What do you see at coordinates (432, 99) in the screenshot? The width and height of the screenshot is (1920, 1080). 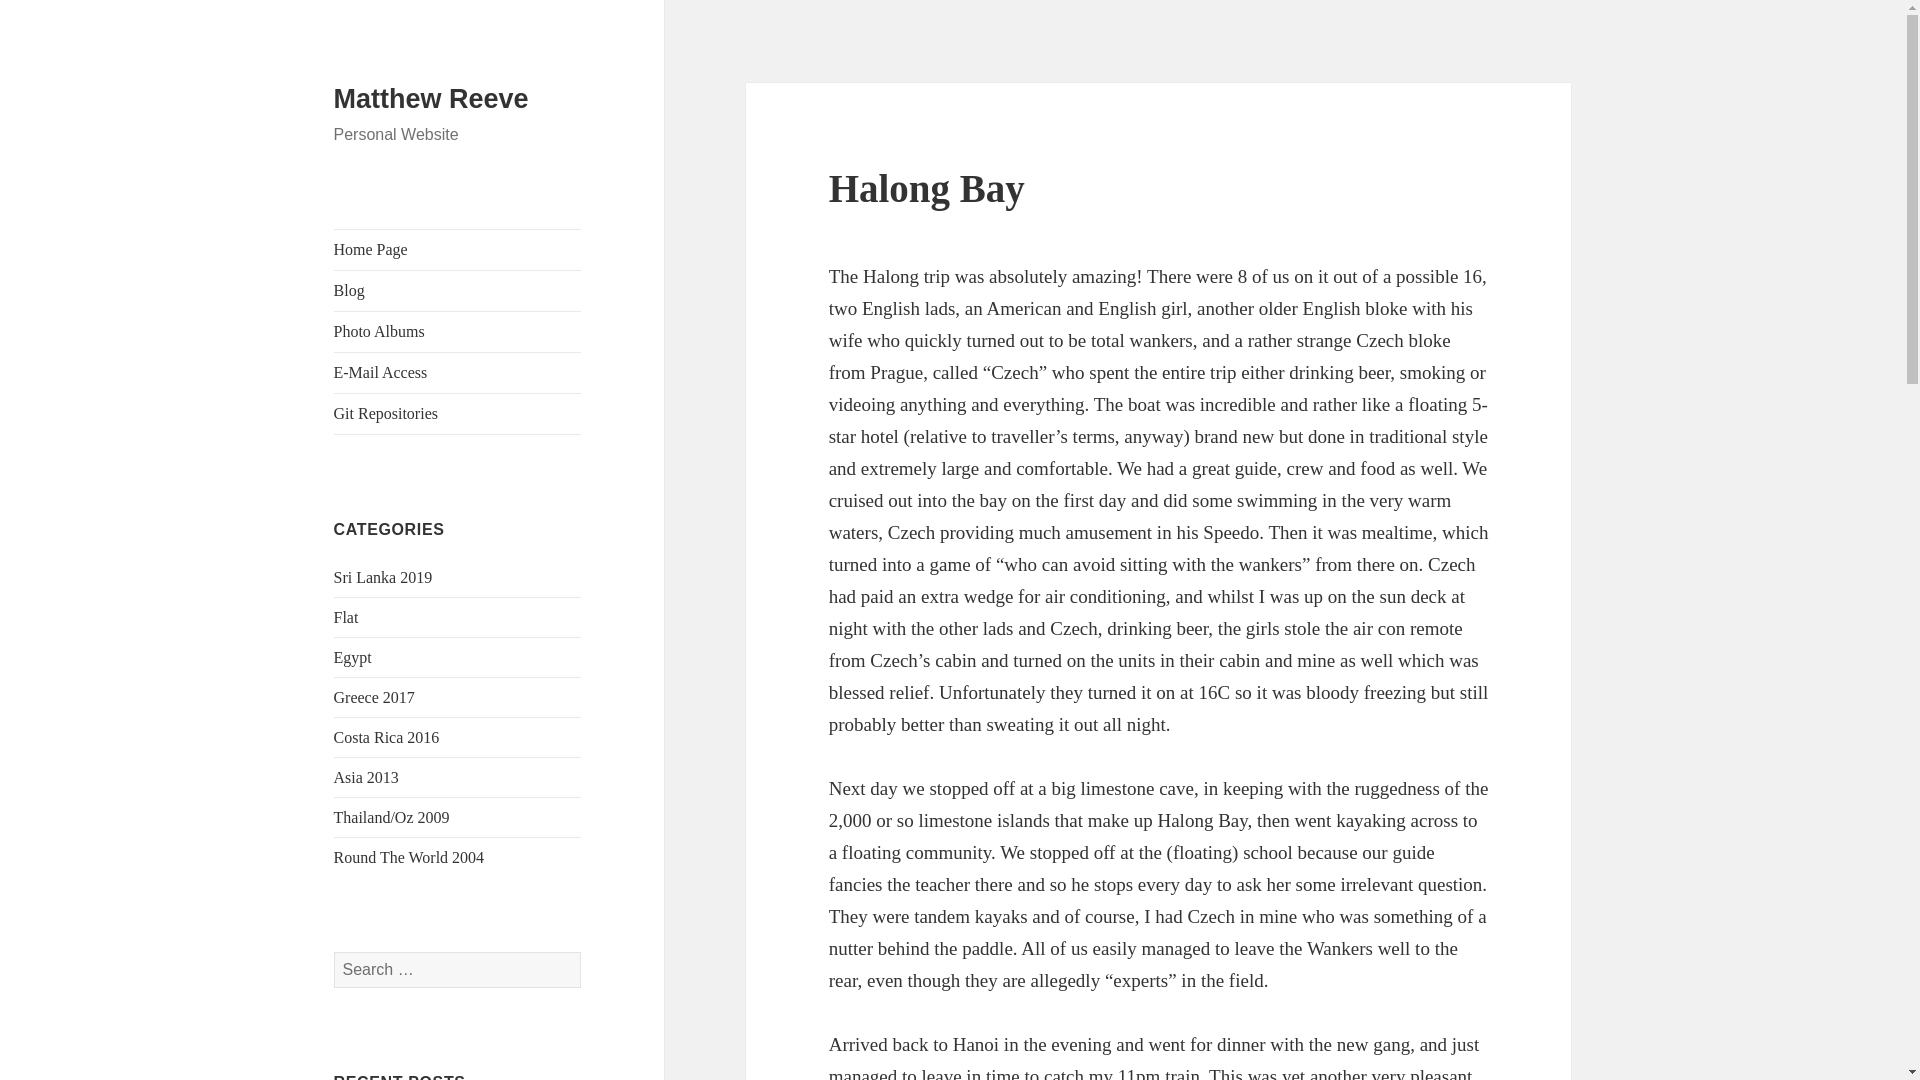 I see `Matthew Reeve` at bounding box center [432, 99].